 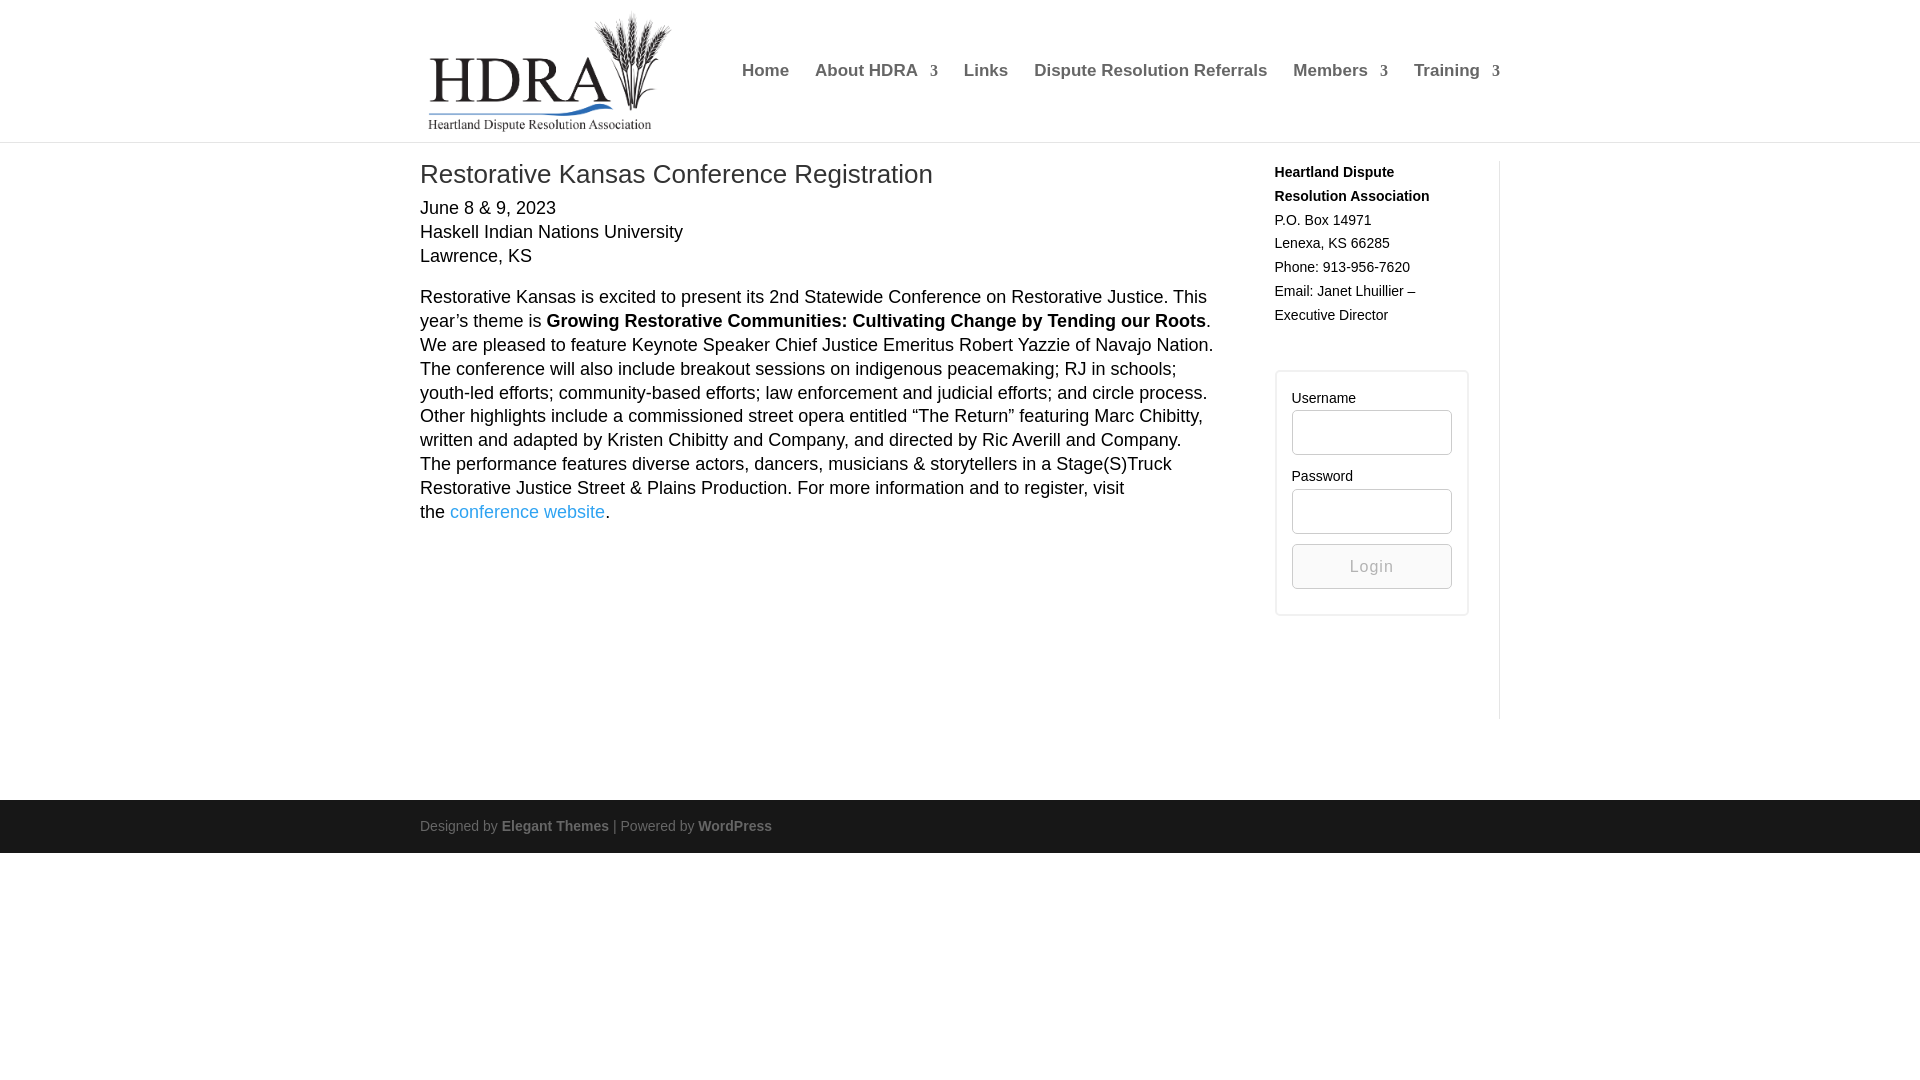 What do you see at coordinates (554, 825) in the screenshot?
I see `Elegant Themes` at bounding box center [554, 825].